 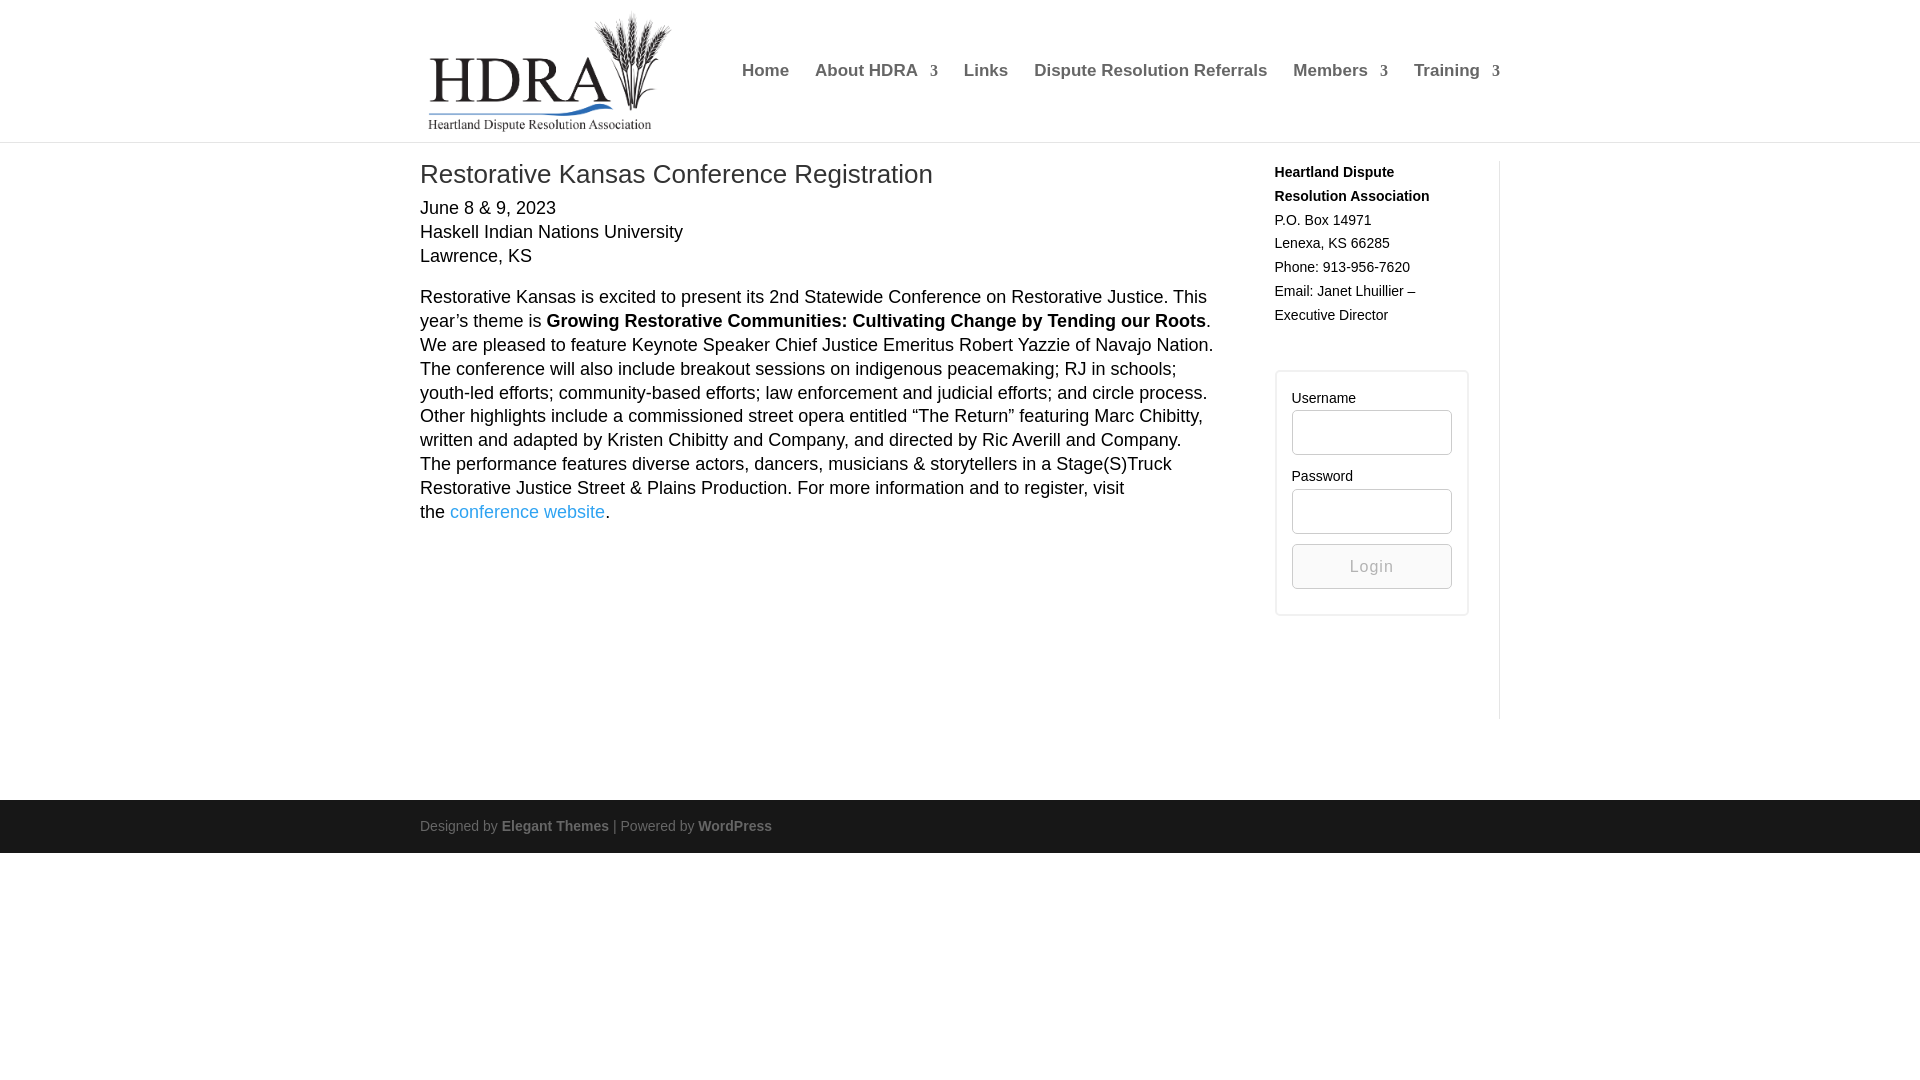 What do you see at coordinates (554, 825) in the screenshot?
I see `Elegant Themes` at bounding box center [554, 825].